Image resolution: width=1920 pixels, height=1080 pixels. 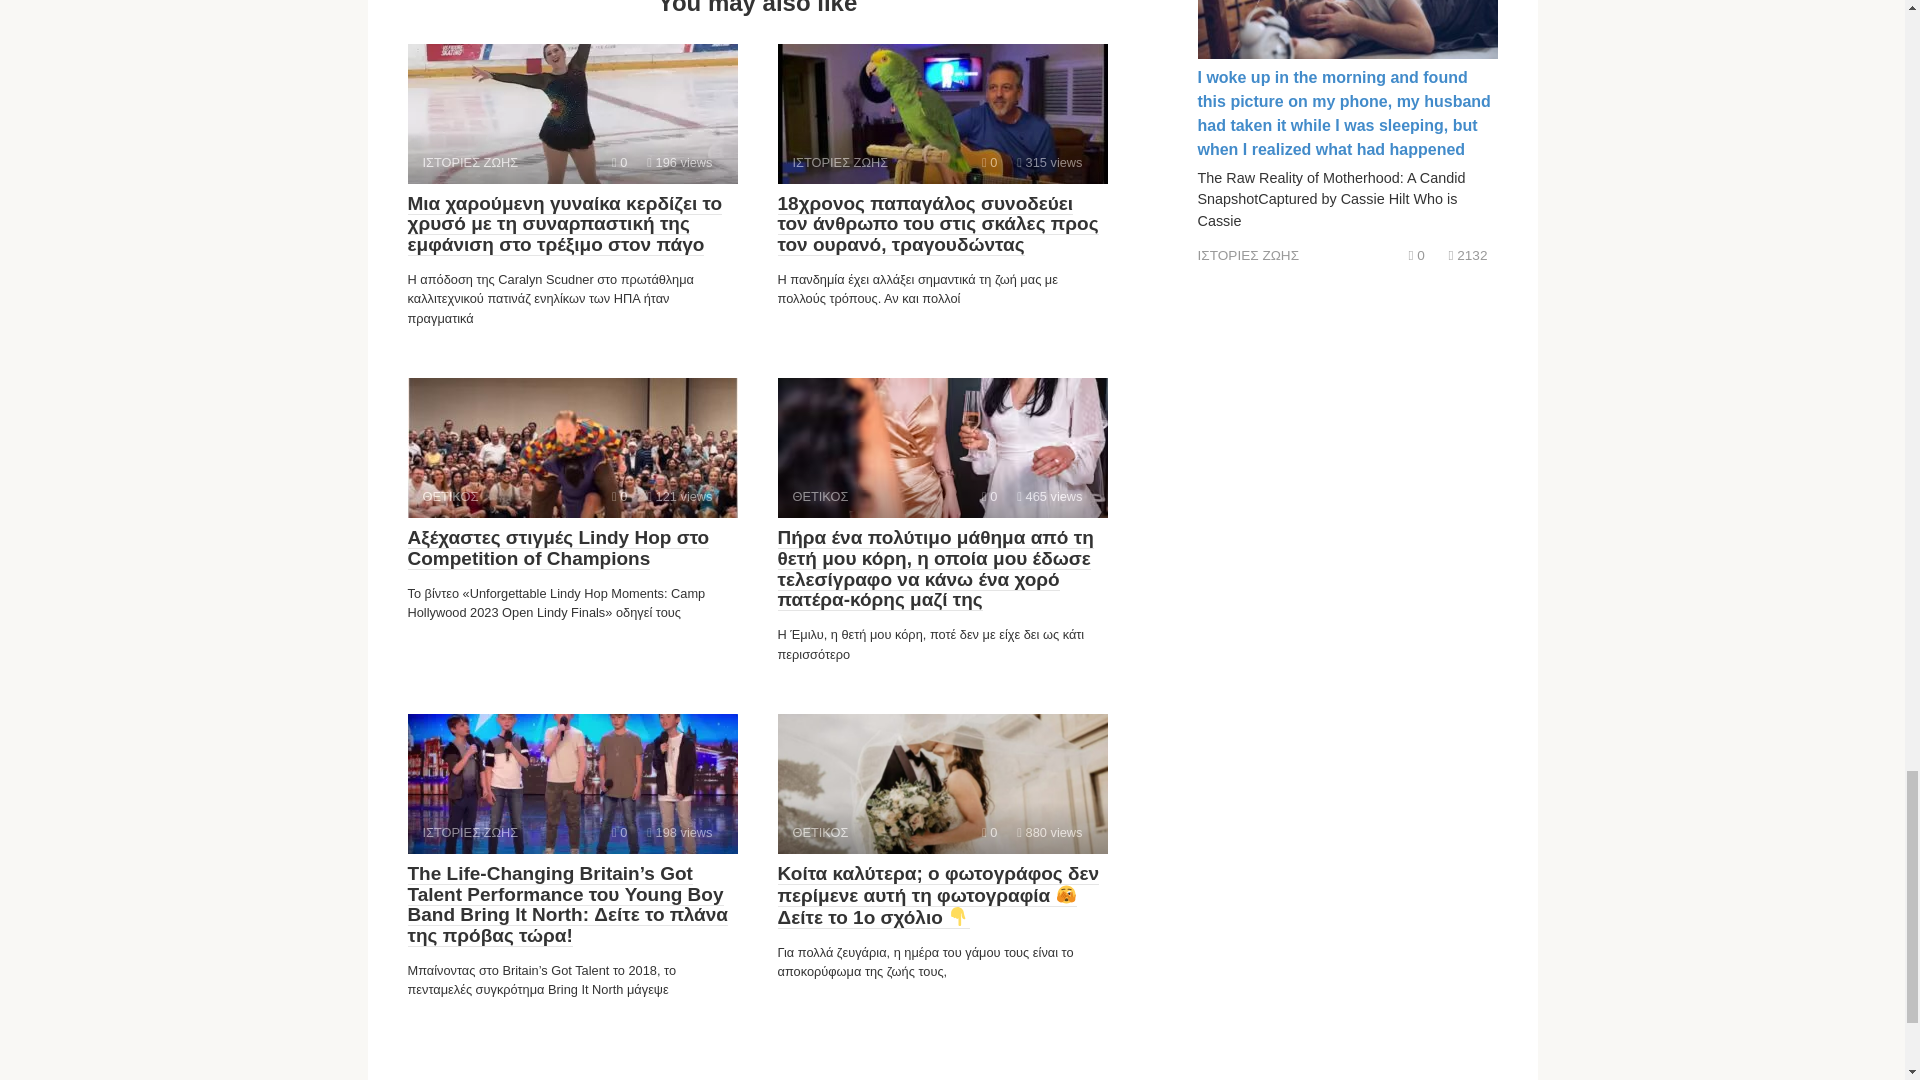 What do you see at coordinates (620, 162) in the screenshot?
I see `Comments` at bounding box center [620, 162].